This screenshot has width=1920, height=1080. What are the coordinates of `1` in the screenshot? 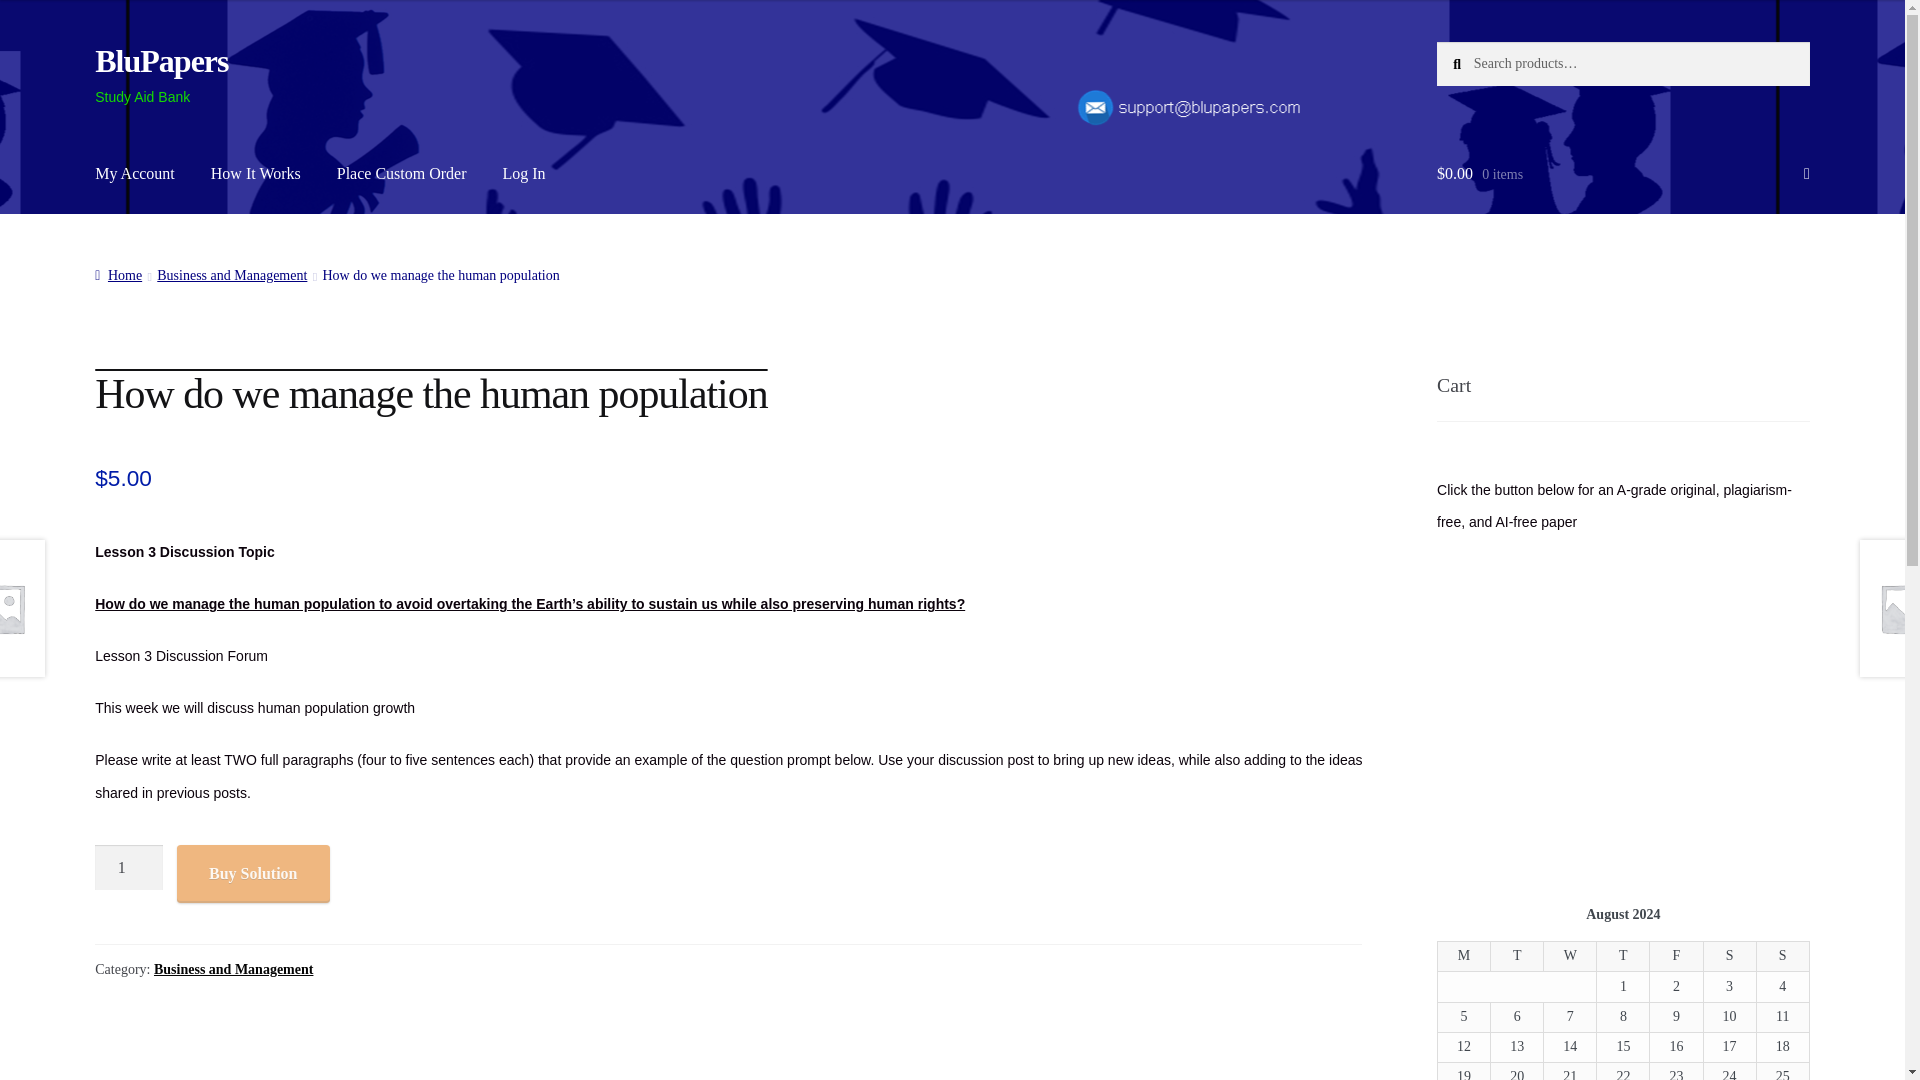 It's located at (128, 868).